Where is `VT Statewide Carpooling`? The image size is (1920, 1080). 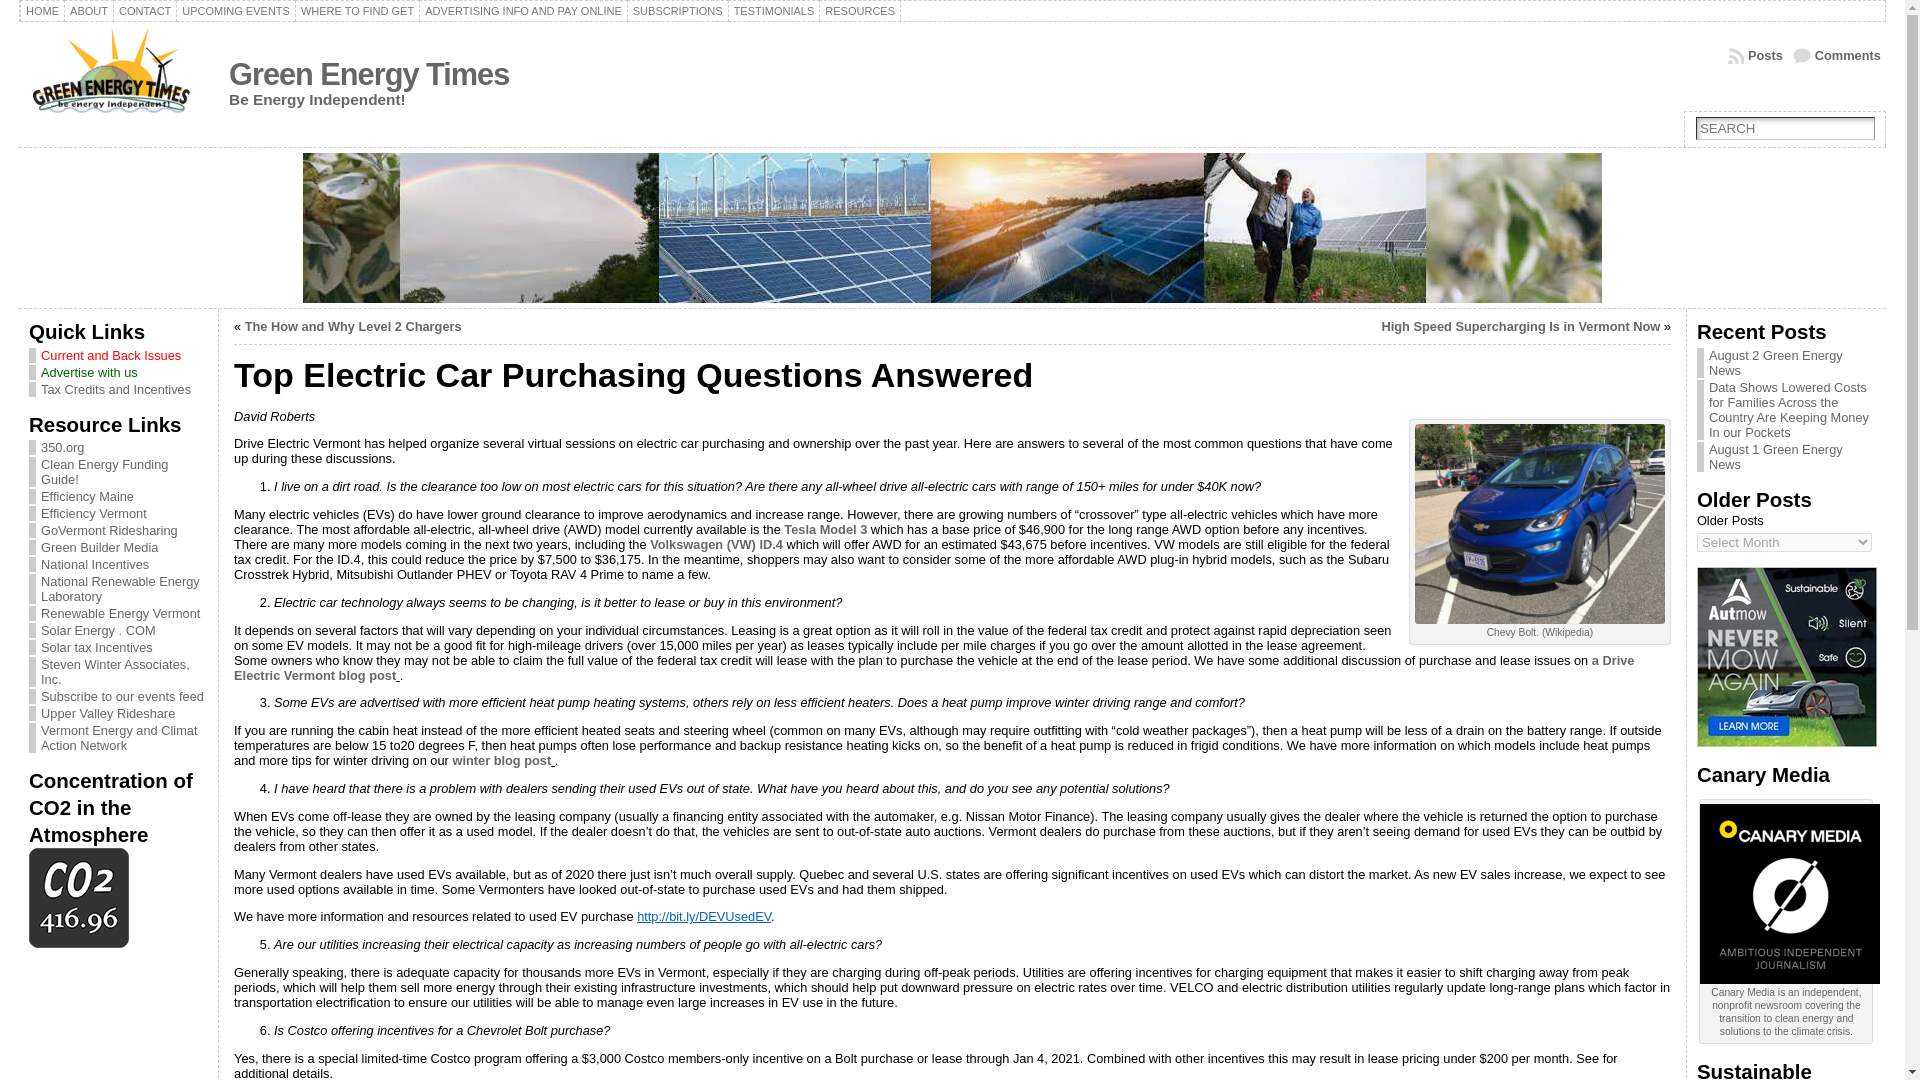
VT Statewide Carpooling is located at coordinates (109, 530).